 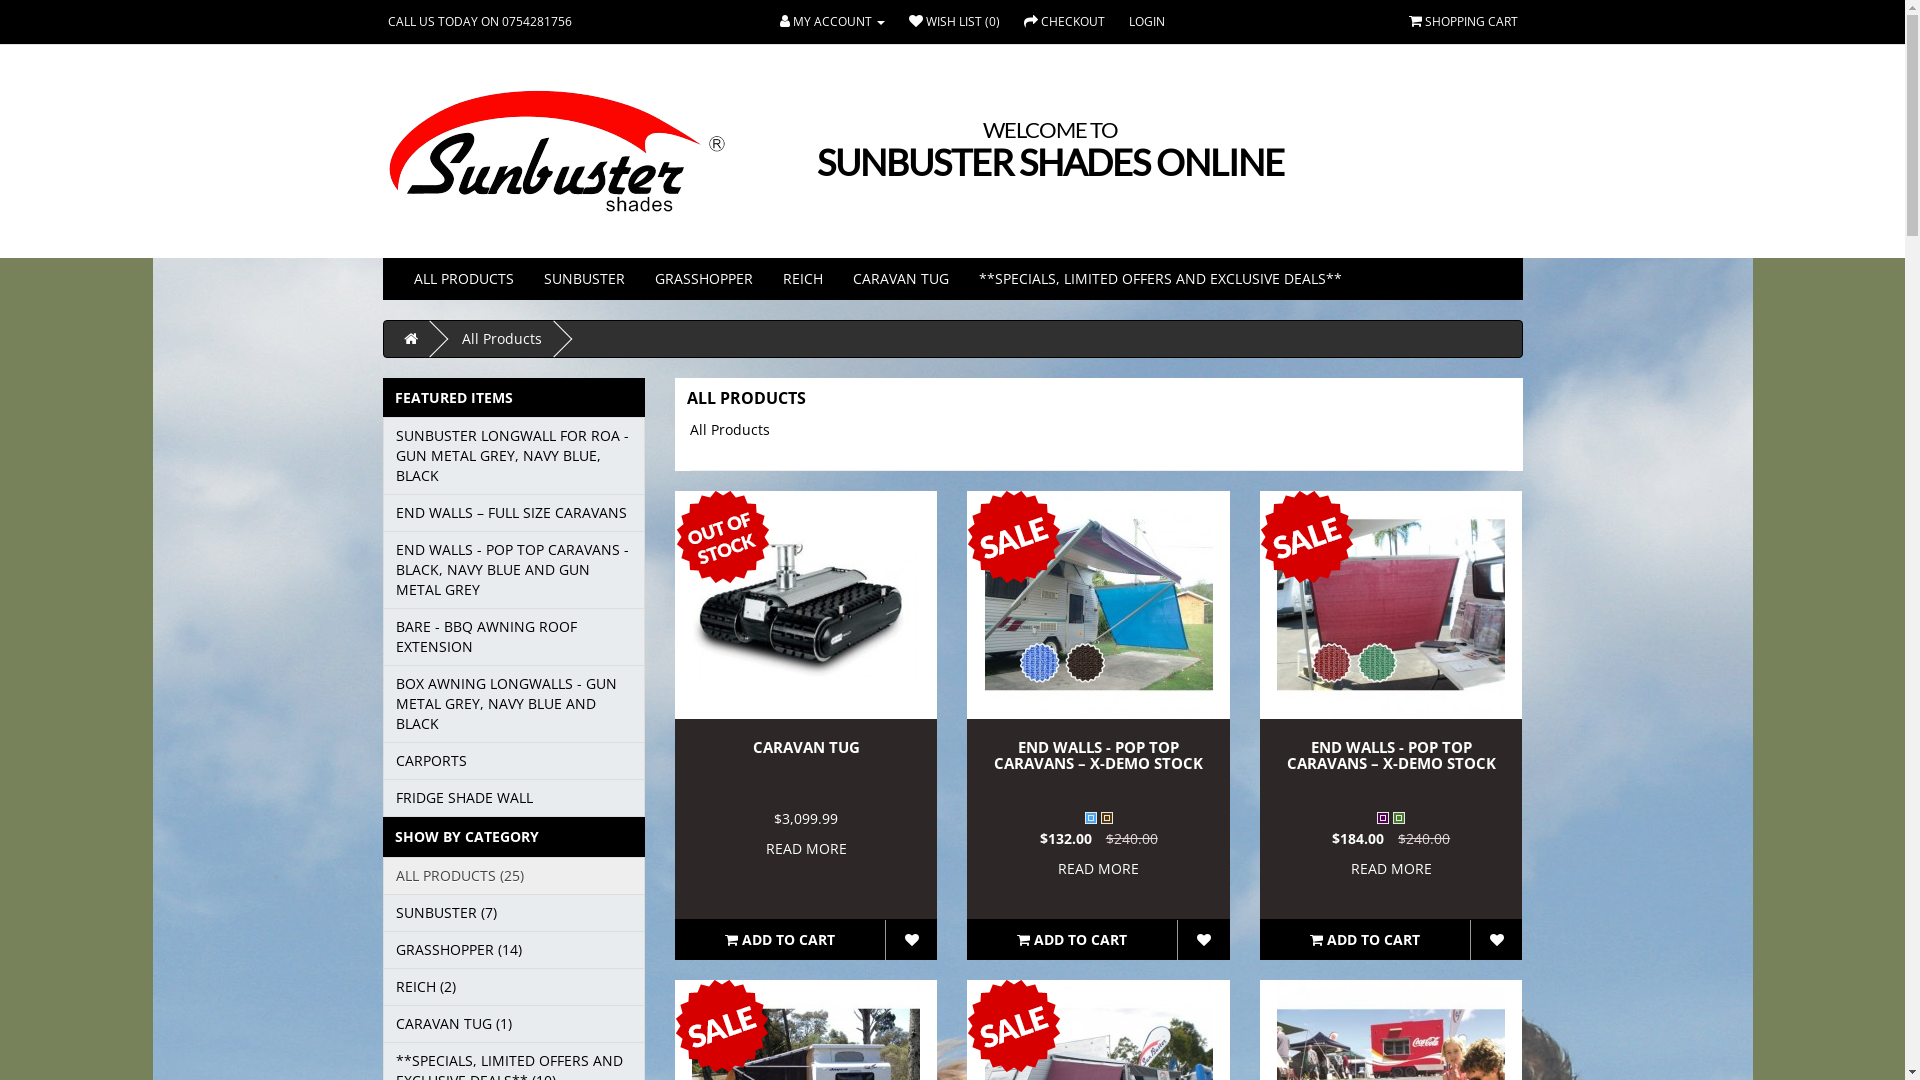 What do you see at coordinates (514, 1024) in the screenshot?
I see `CARAVAN TUG (1)` at bounding box center [514, 1024].